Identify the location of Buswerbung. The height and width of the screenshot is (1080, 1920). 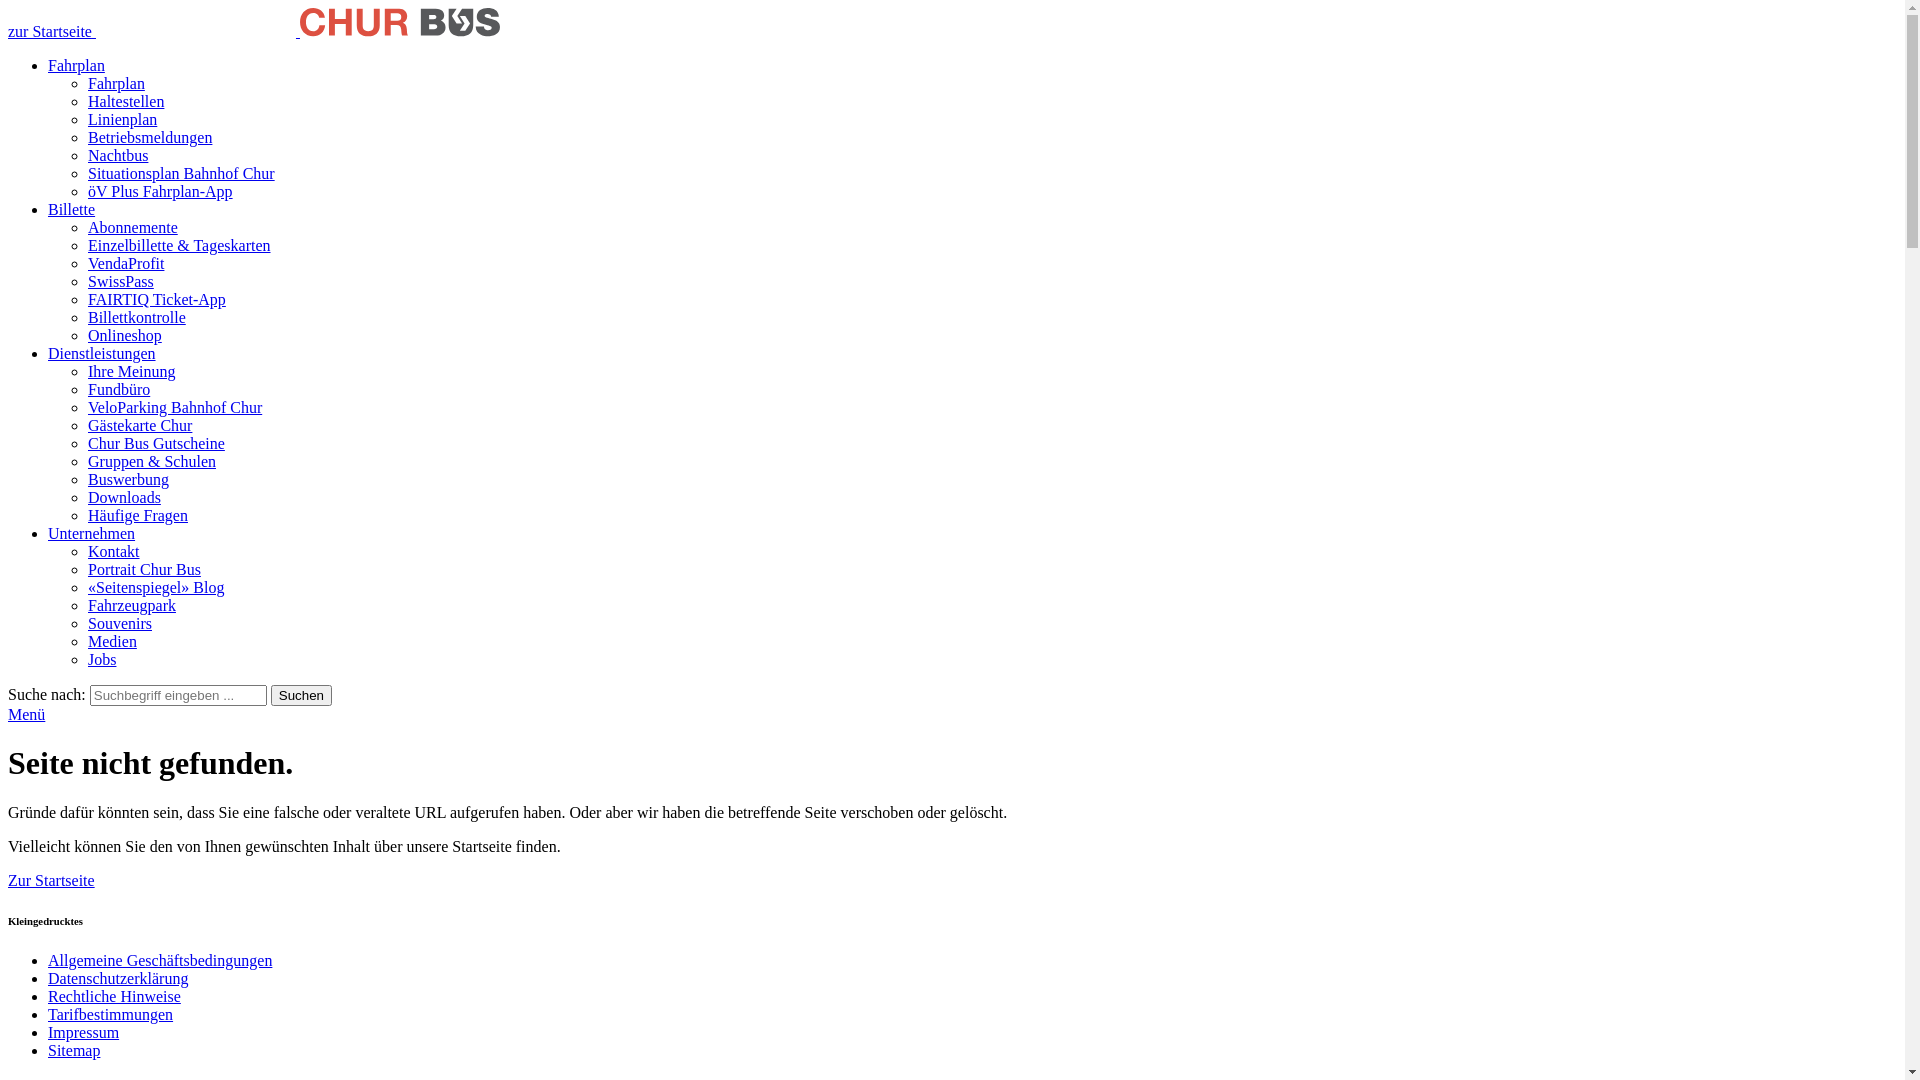
(128, 480).